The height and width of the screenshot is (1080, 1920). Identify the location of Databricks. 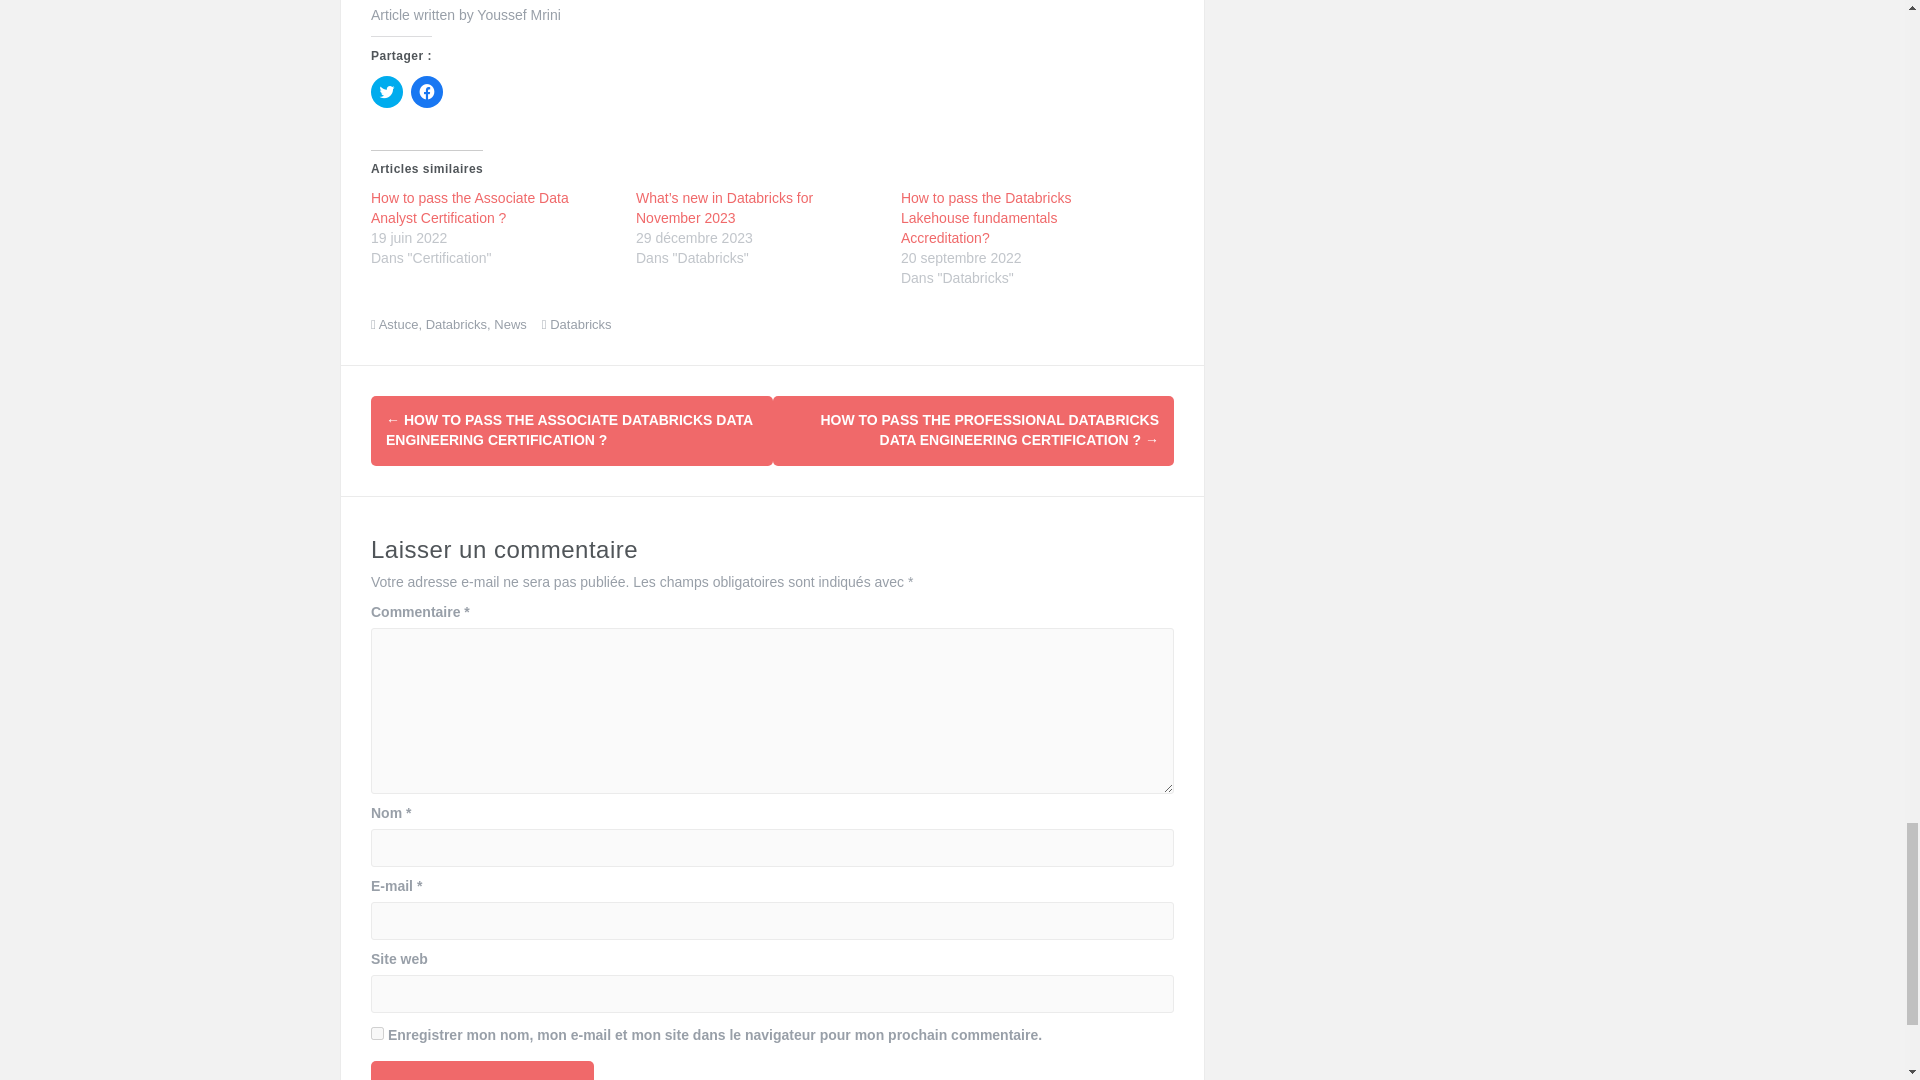
(456, 324).